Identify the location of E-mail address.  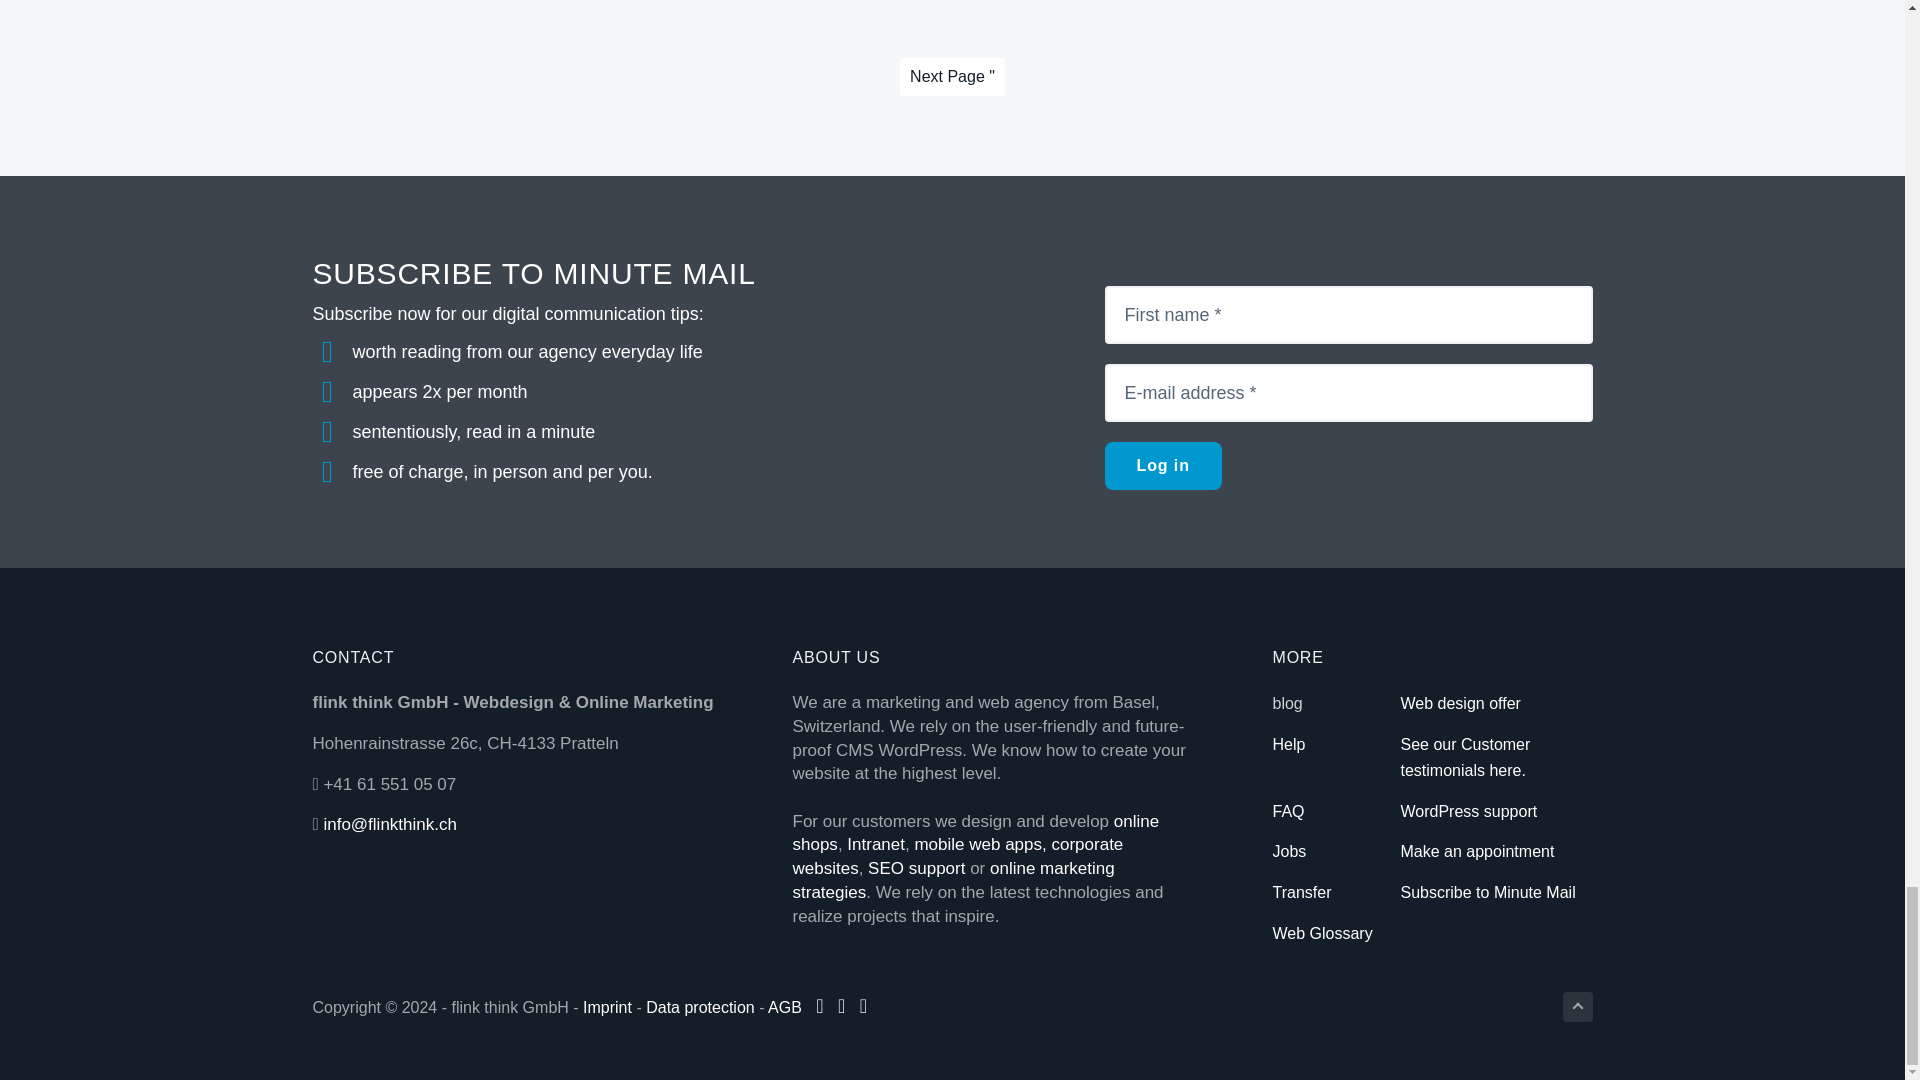
(1348, 392).